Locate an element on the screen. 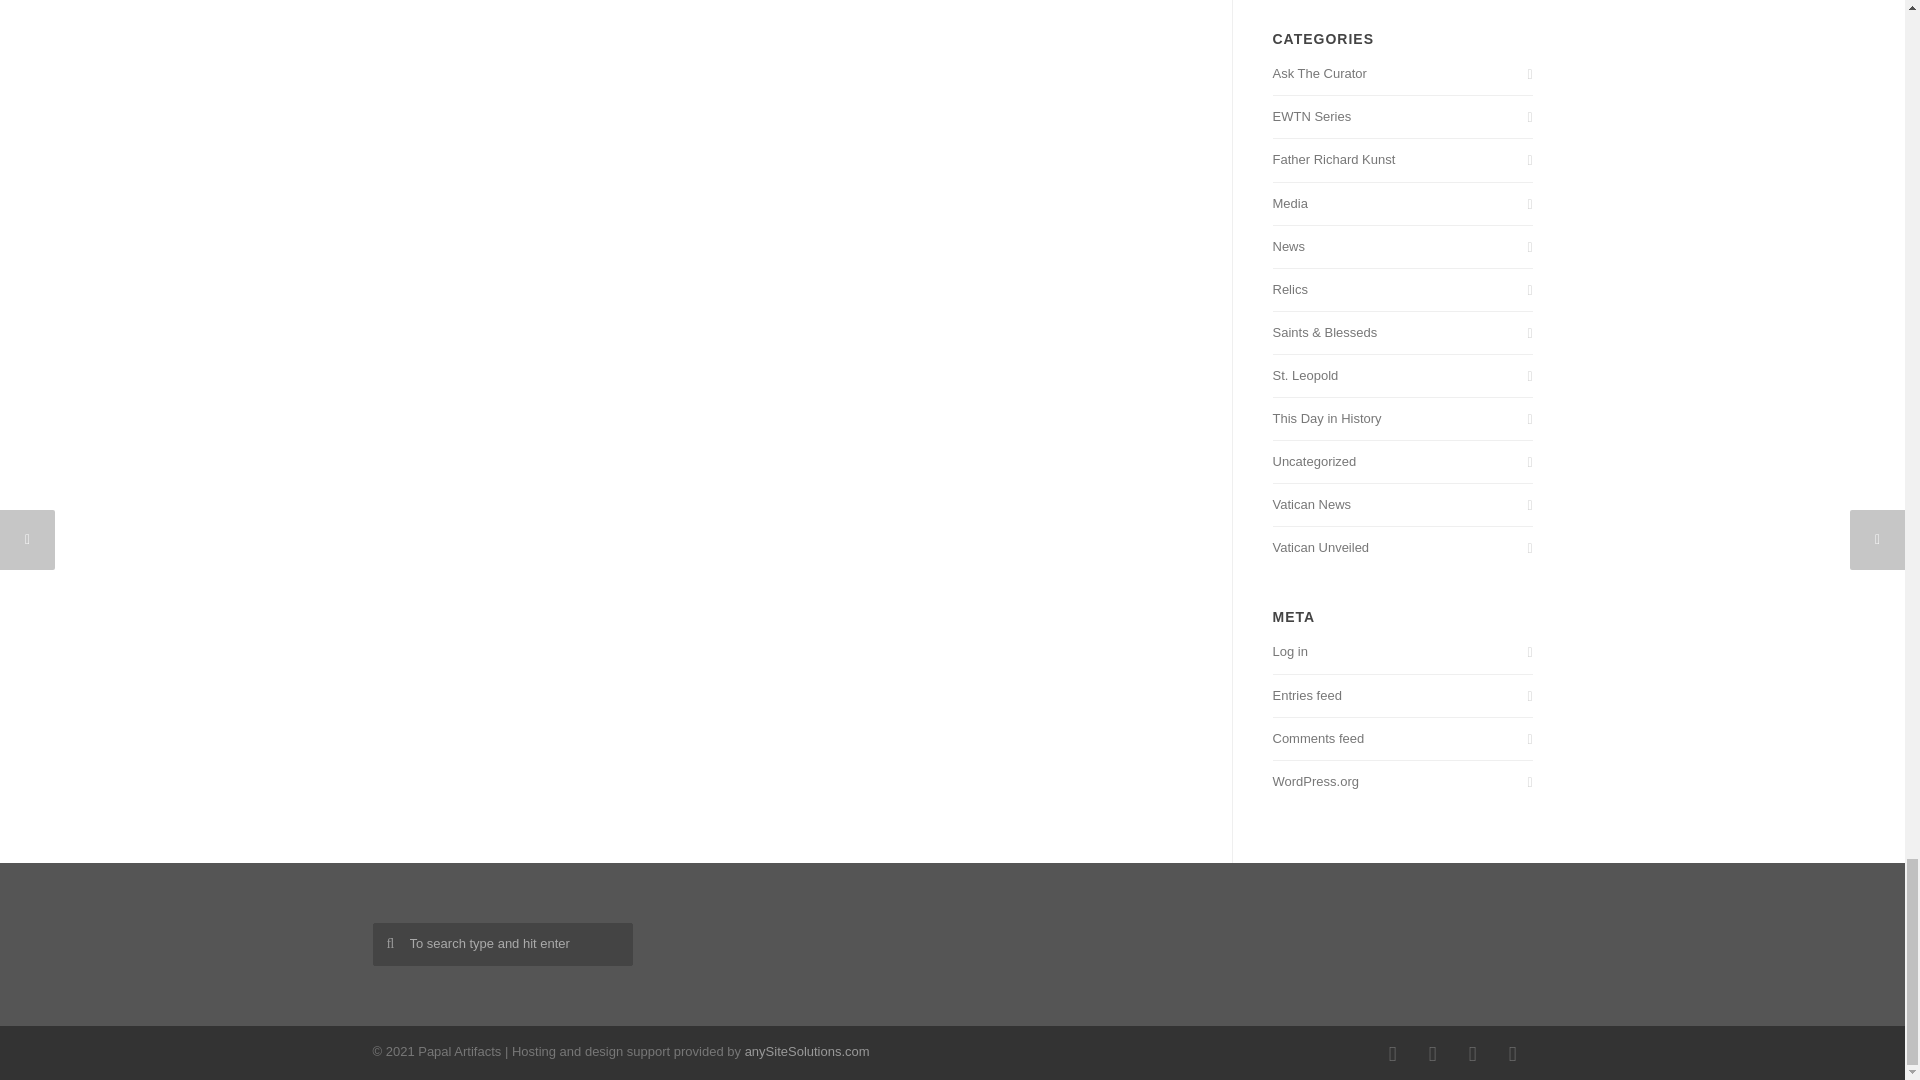 The height and width of the screenshot is (1080, 1920). YouTube is located at coordinates (1512, 1053).